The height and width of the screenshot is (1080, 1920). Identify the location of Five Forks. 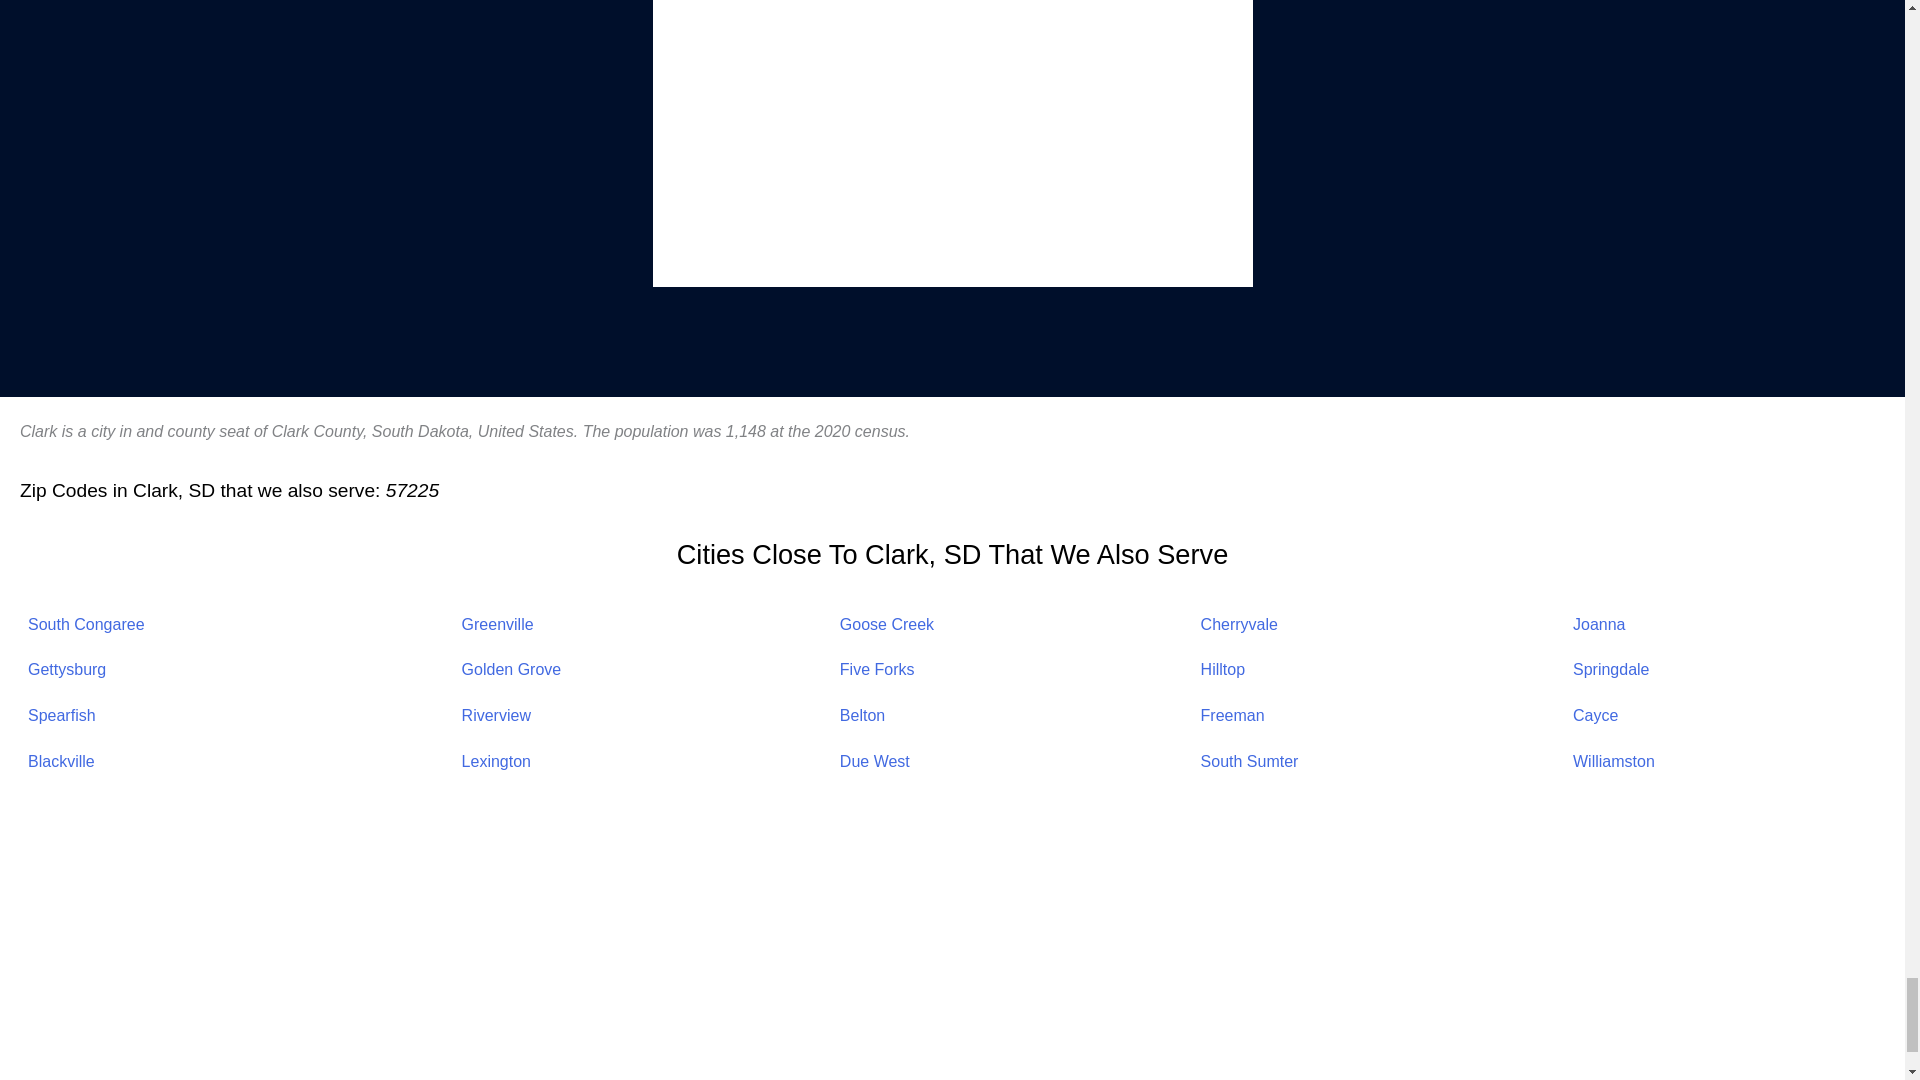
(878, 669).